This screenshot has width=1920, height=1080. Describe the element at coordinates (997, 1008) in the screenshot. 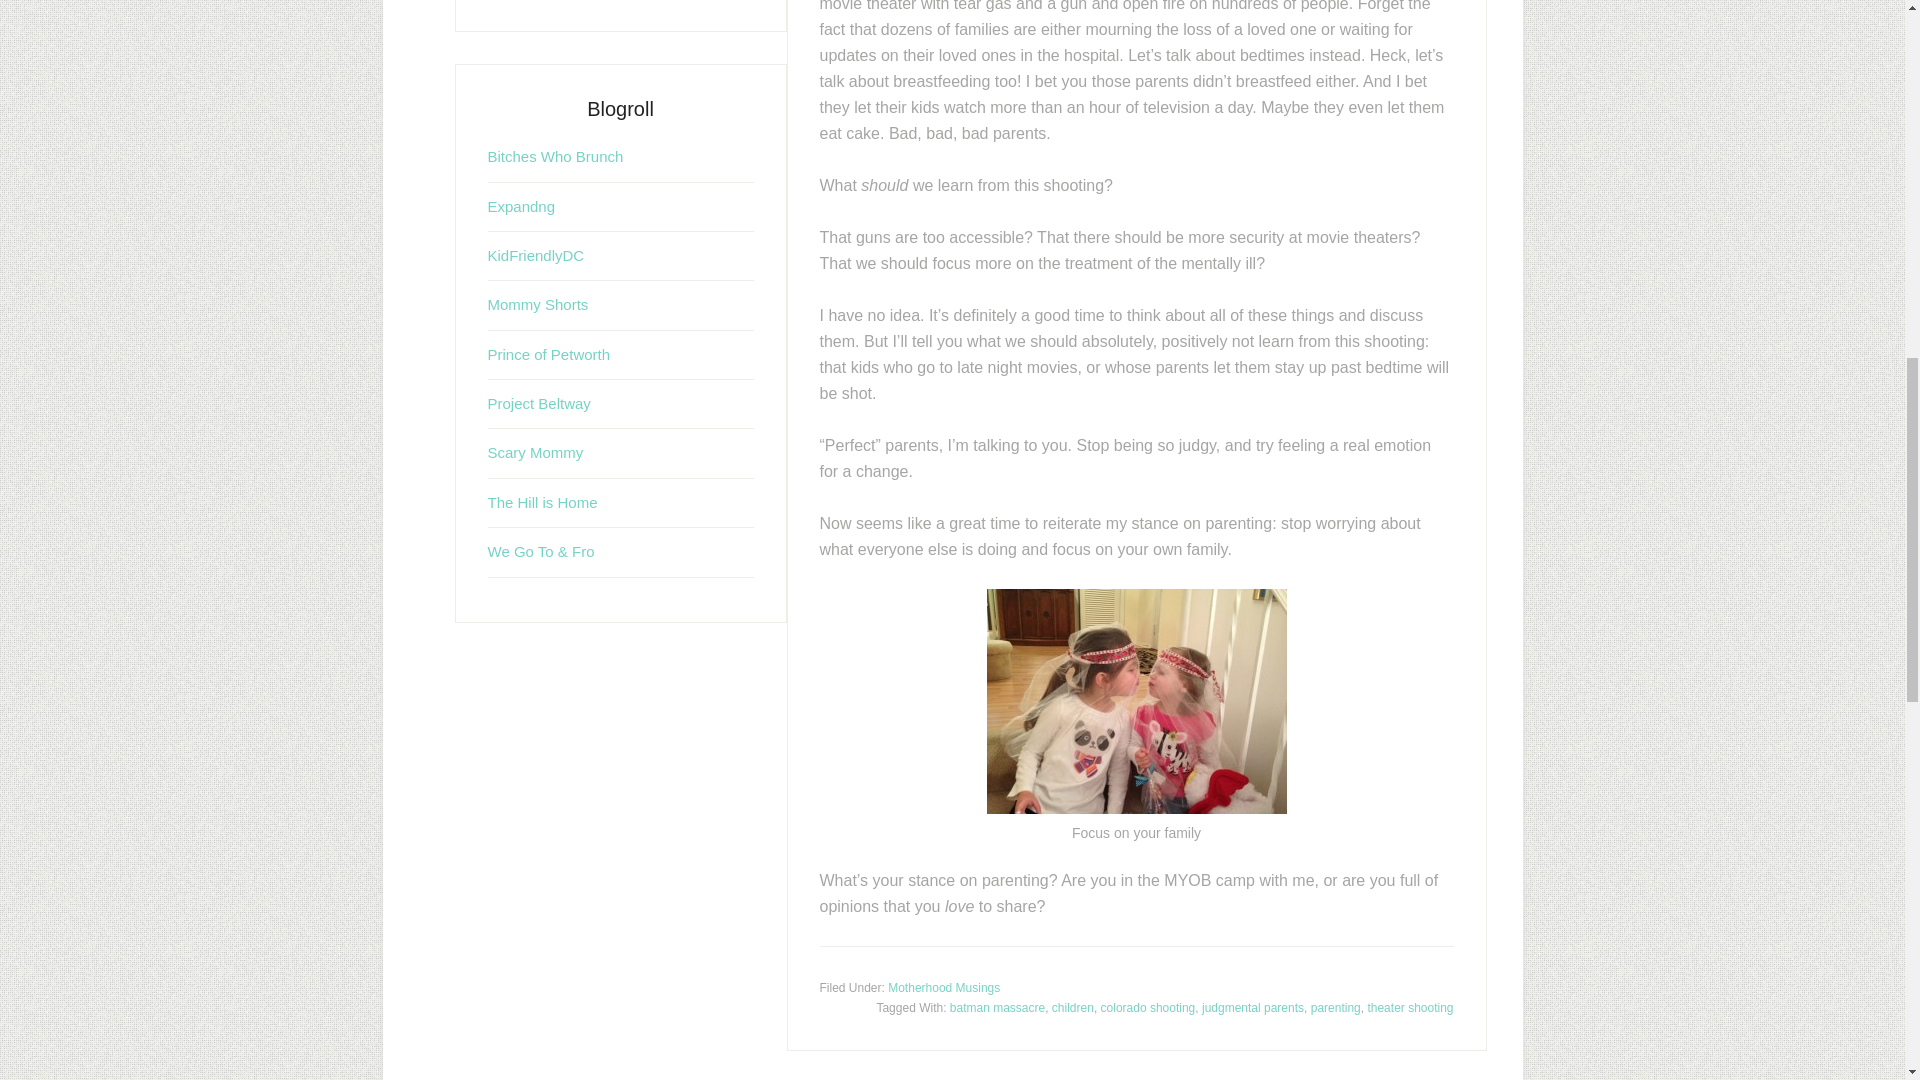

I see `batman massacre` at that location.